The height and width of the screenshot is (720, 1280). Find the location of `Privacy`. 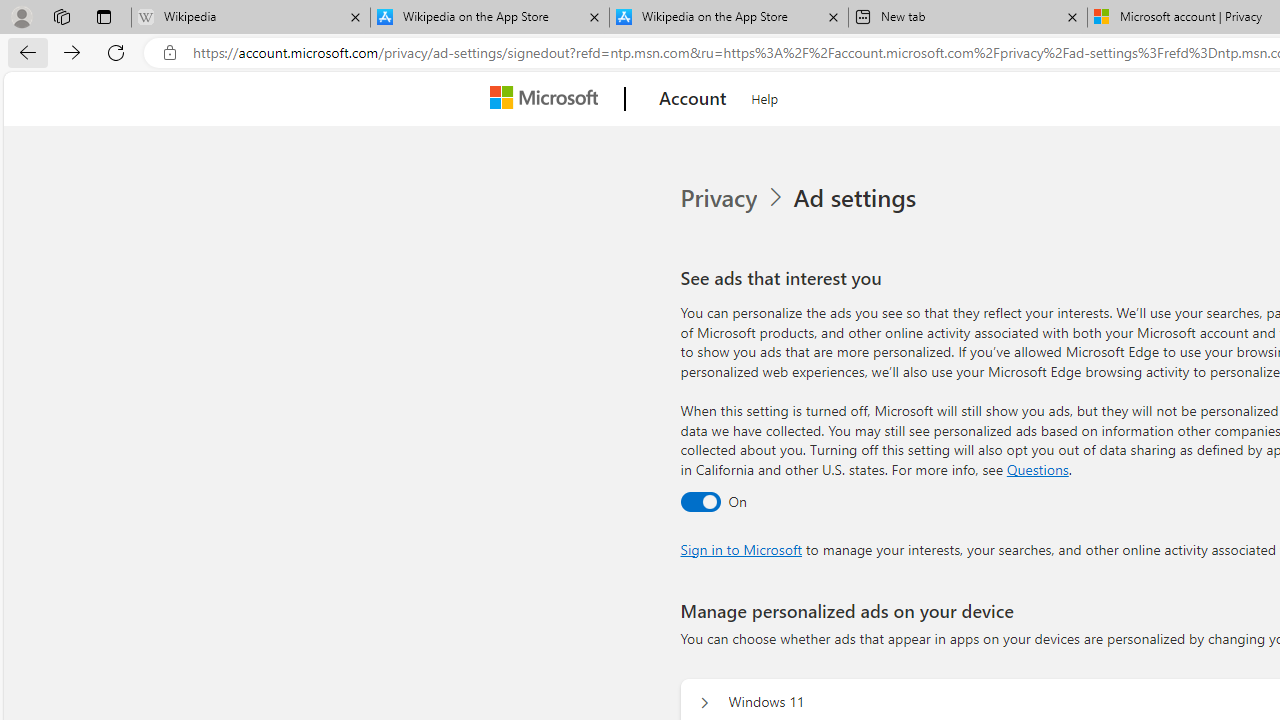

Privacy is located at coordinates (734, 198).